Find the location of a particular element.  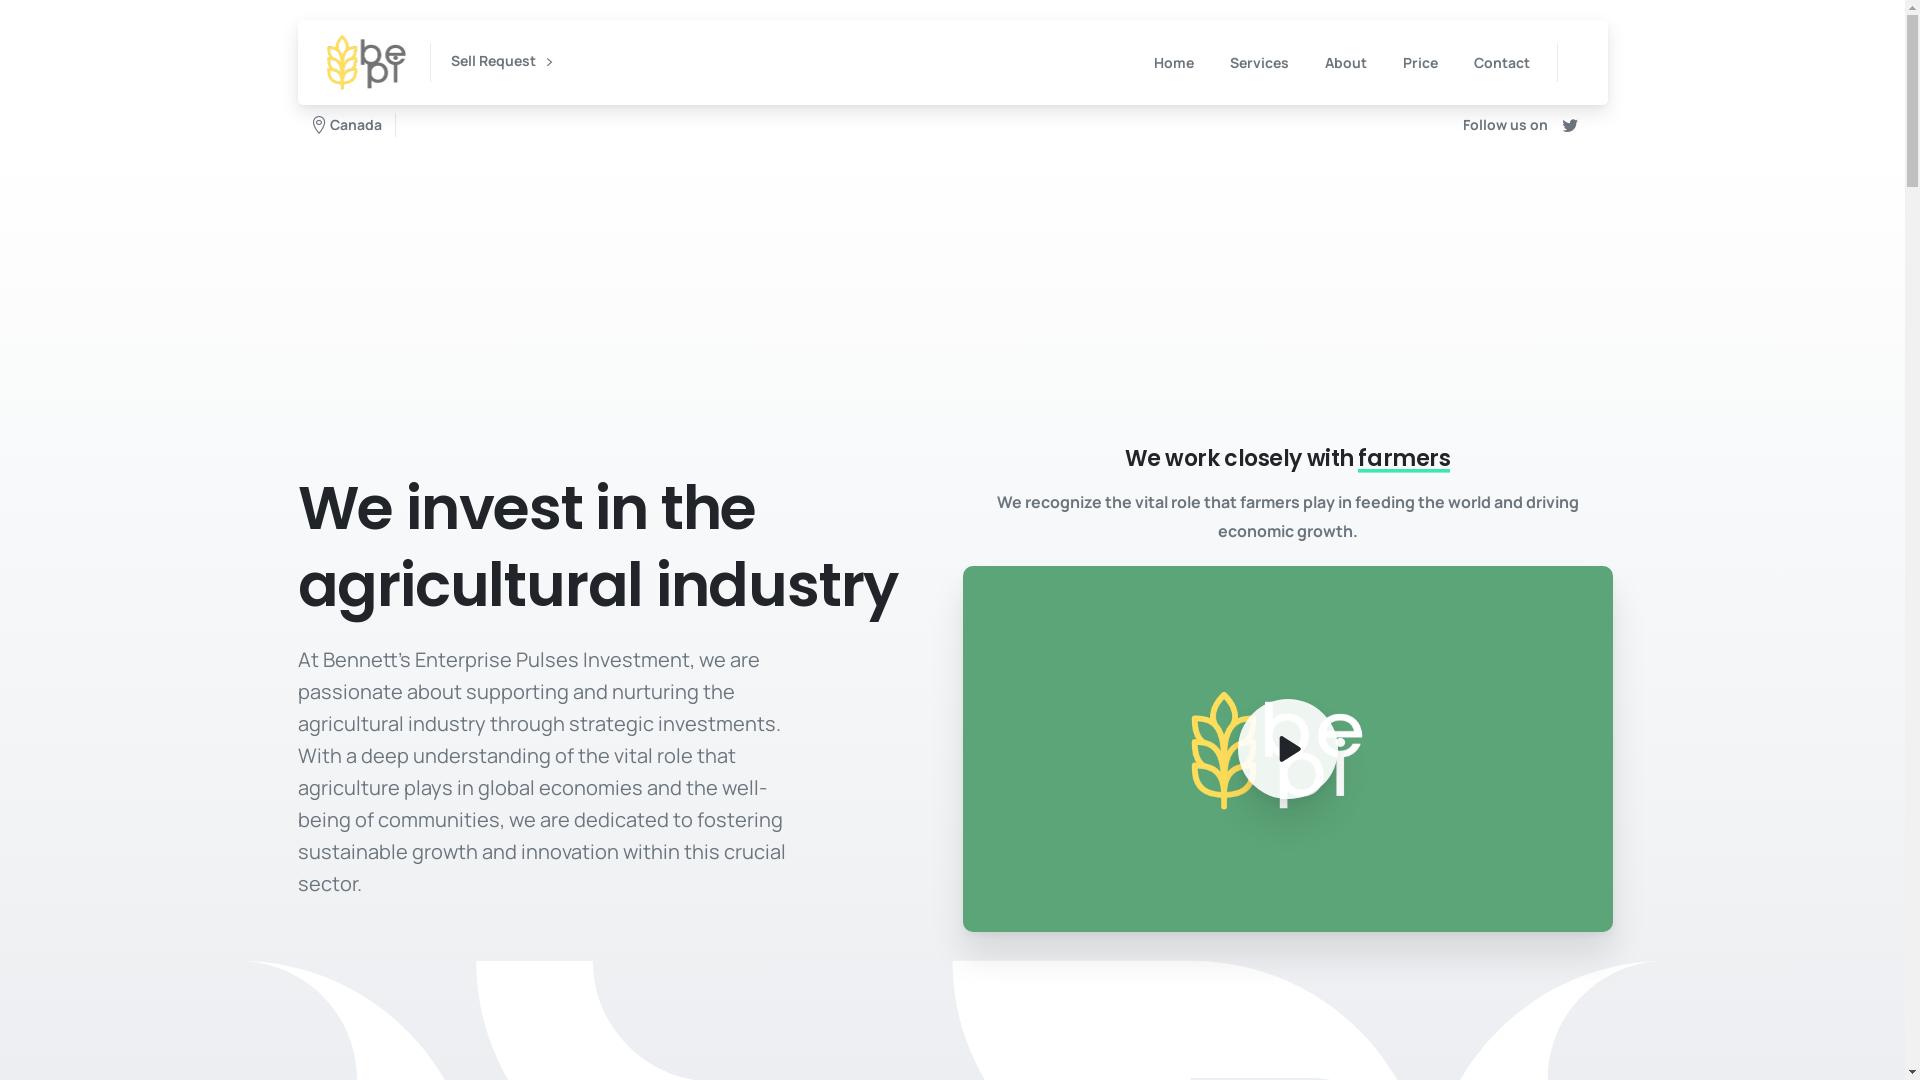

twitter is located at coordinates (1570, 125).